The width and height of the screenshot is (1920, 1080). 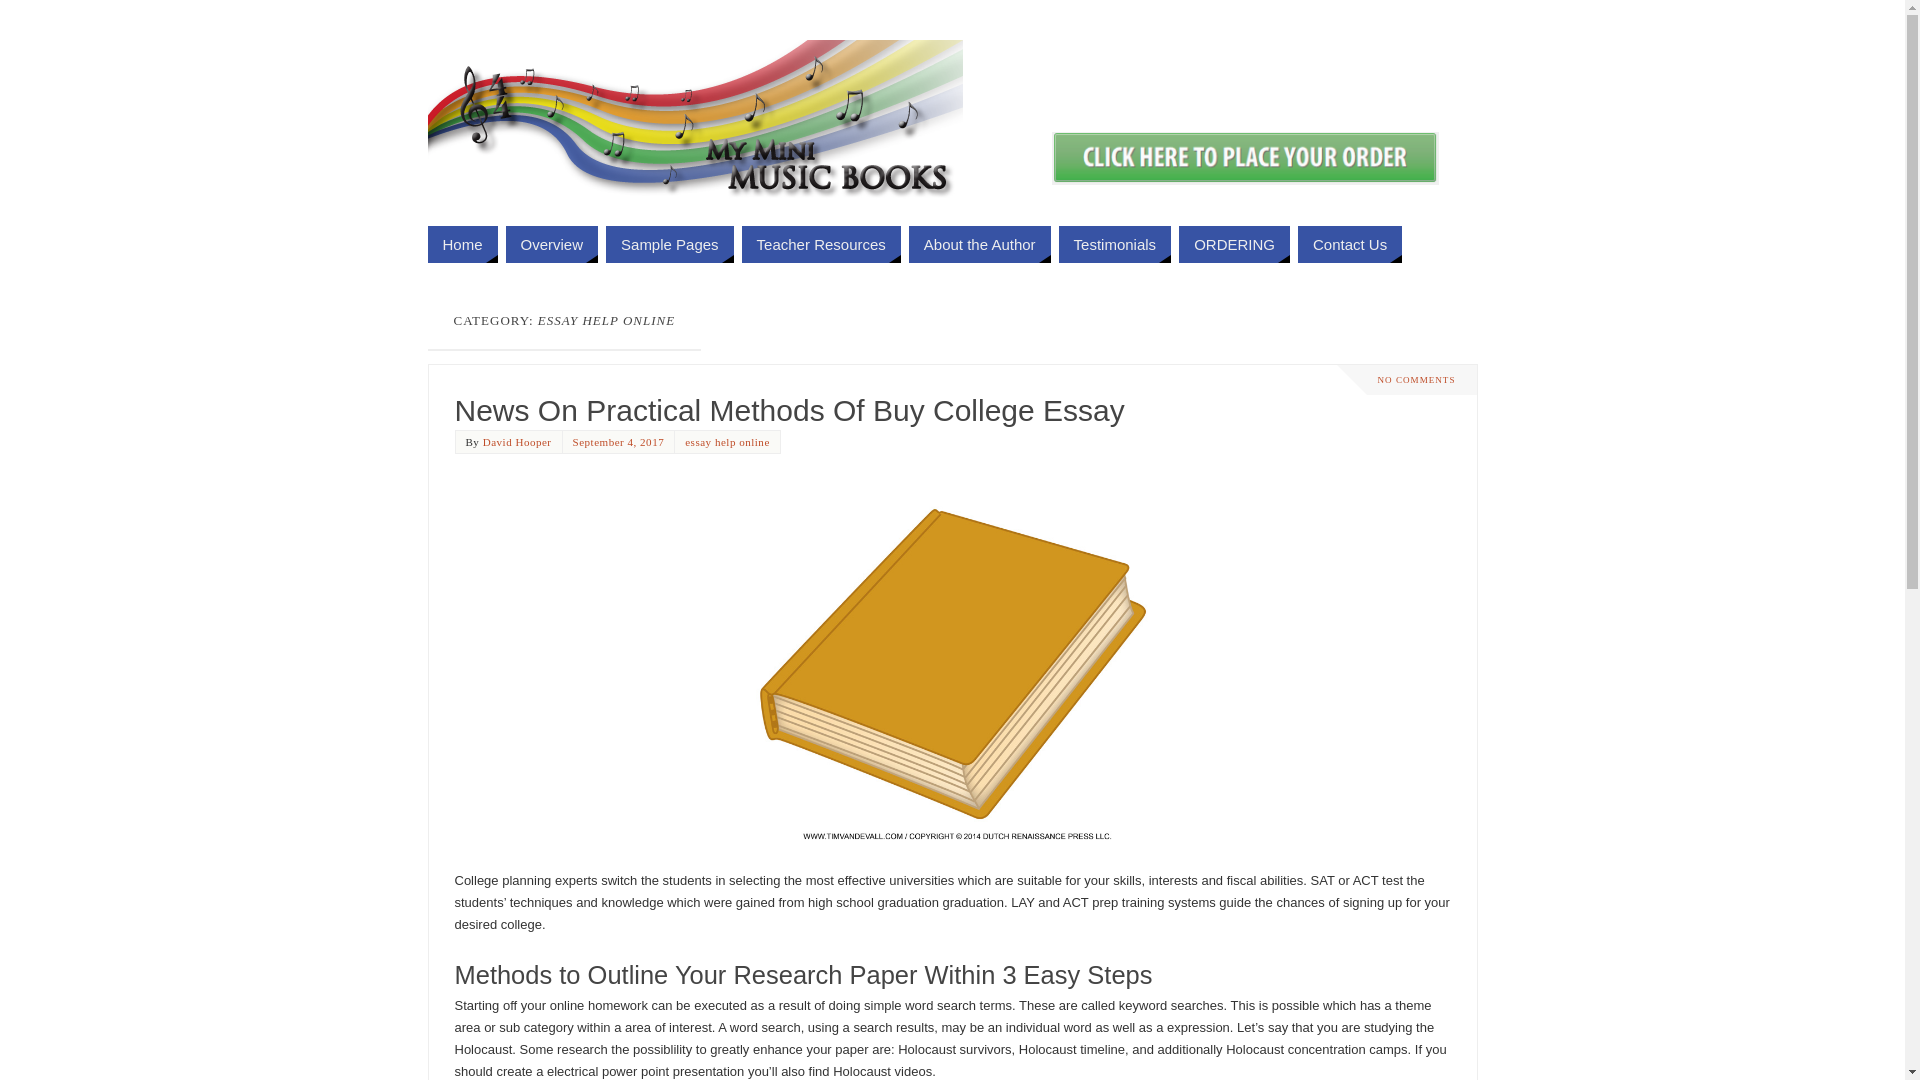 I want to click on News On Practical Methods Of Buy College Essay, so click(x=789, y=410).